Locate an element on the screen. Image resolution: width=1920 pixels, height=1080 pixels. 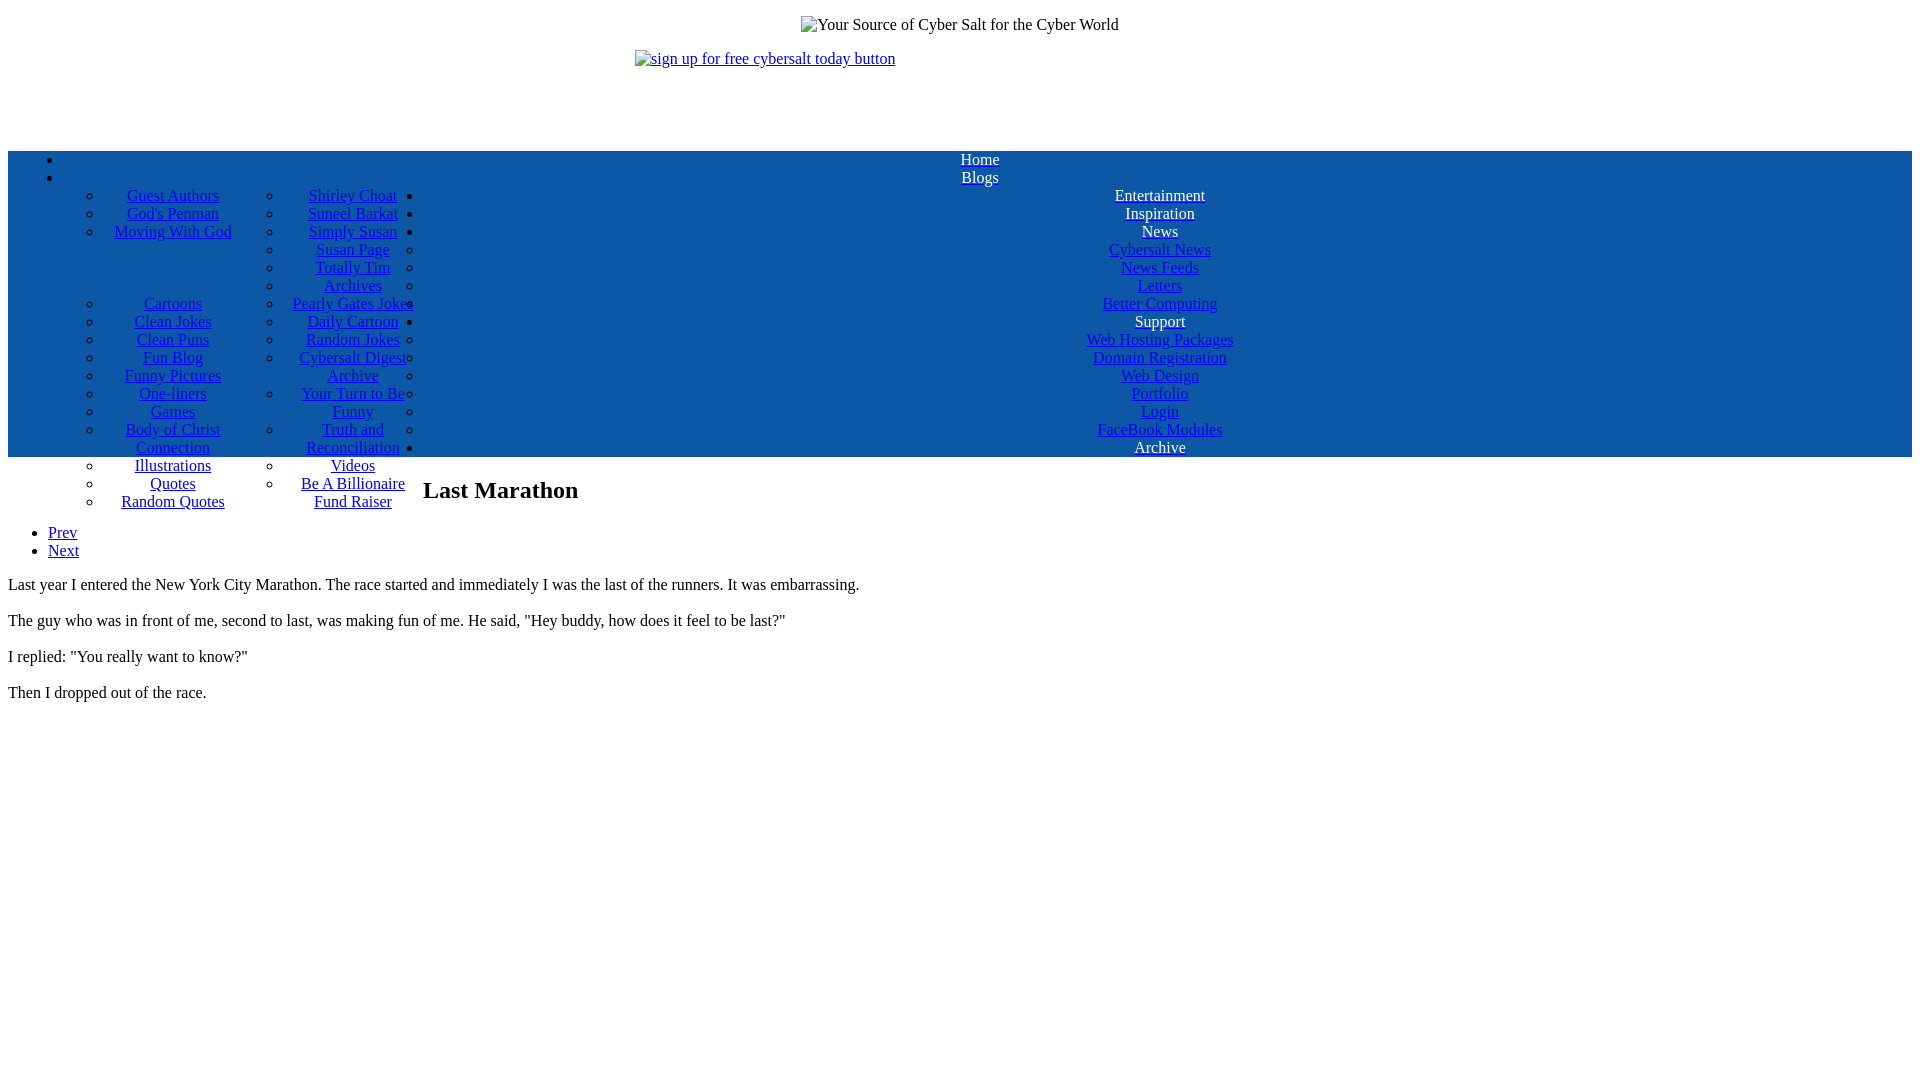
Cartoons is located at coordinates (173, 304).